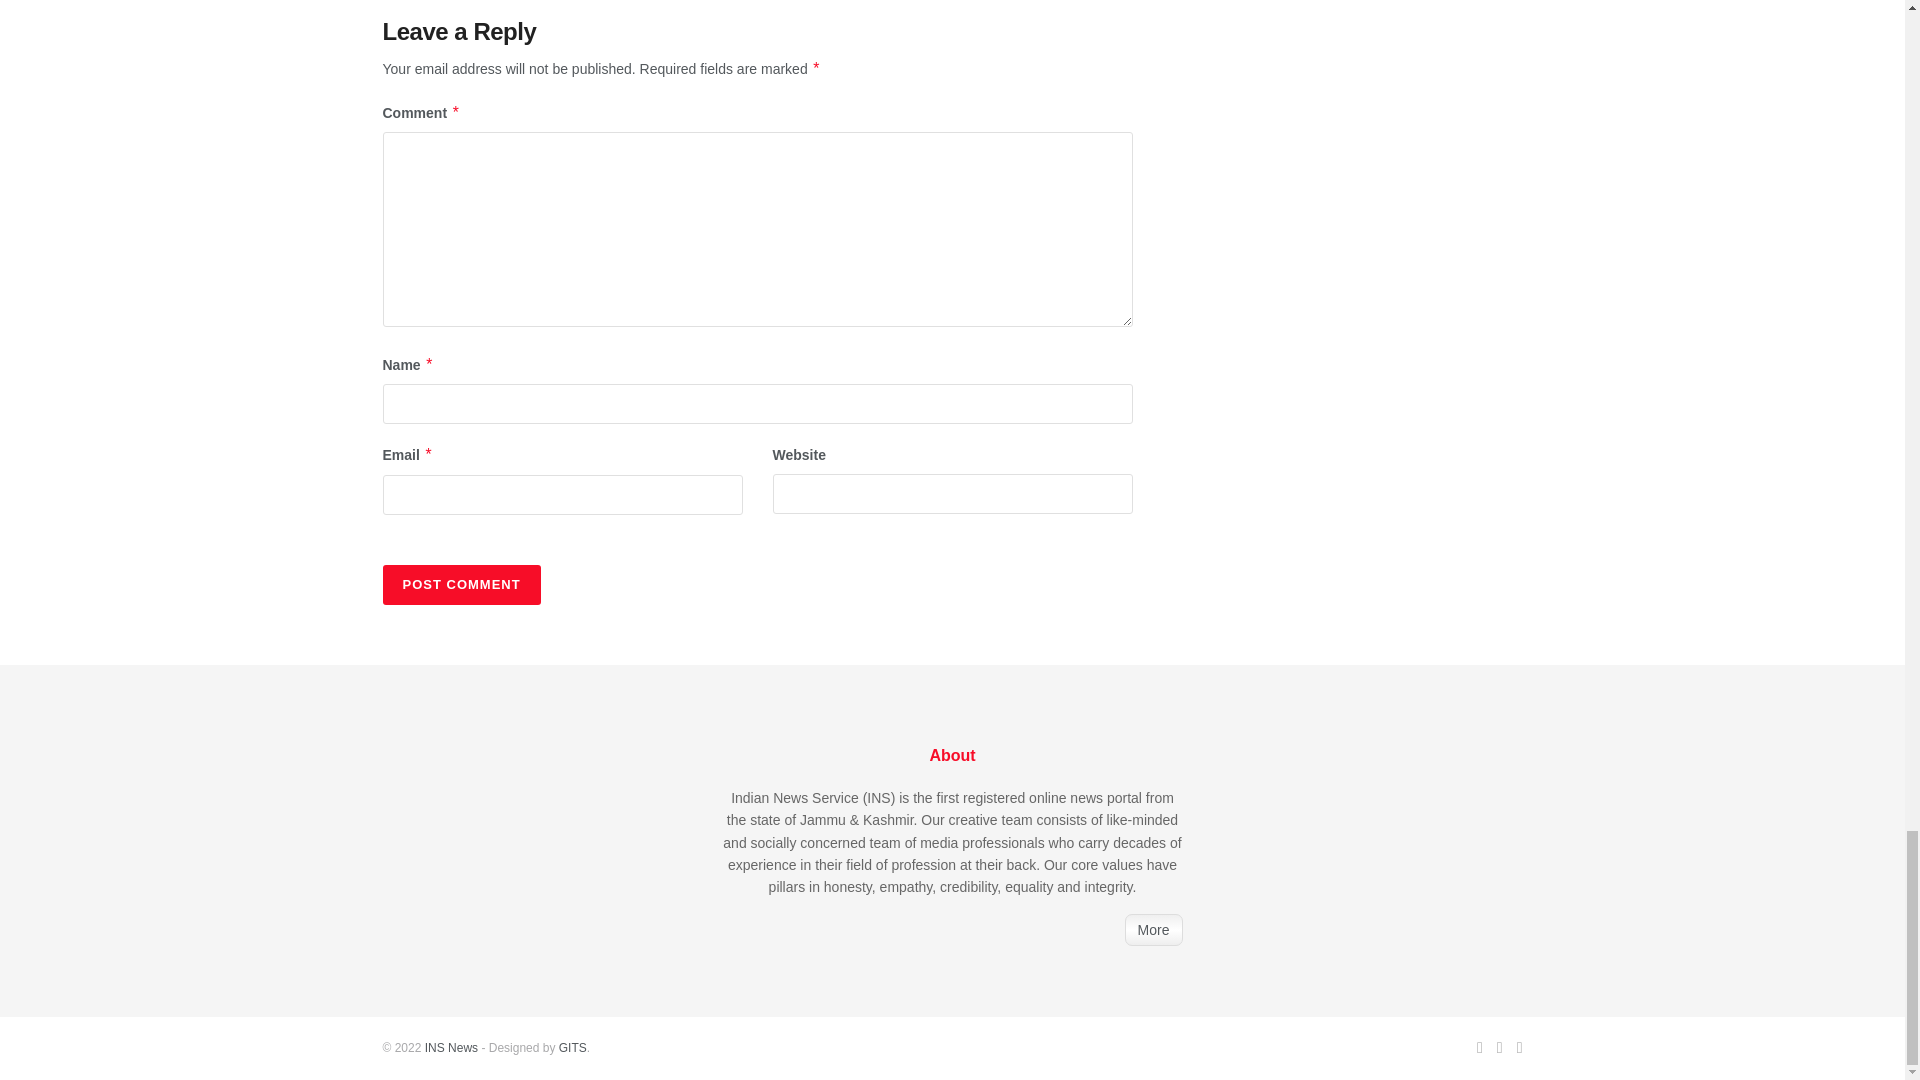 Image resolution: width=1920 pixels, height=1080 pixels. Describe the element at coordinates (572, 1048) in the screenshot. I see `Gabfire It Solutions` at that location.